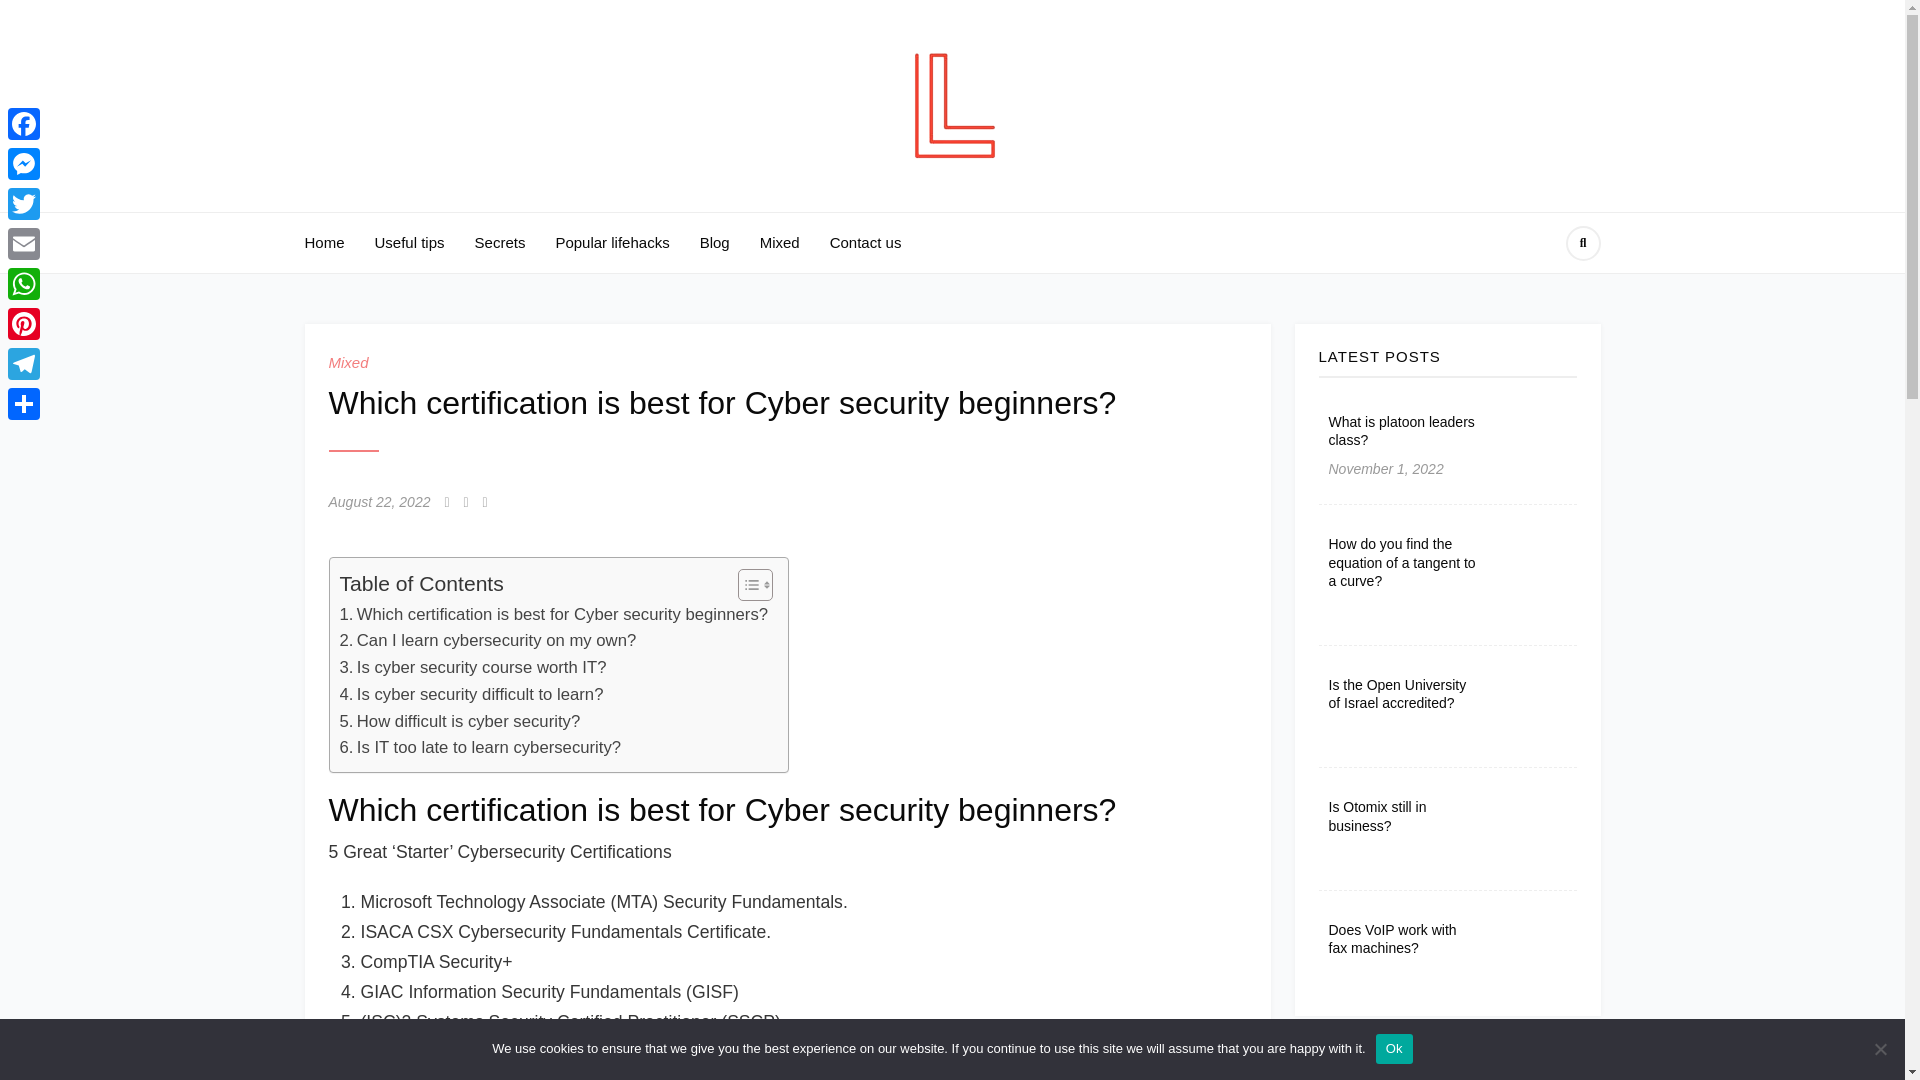 The height and width of the screenshot is (1080, 1920). What do you see at coordinates (460, 722) in the screenshot?
I see `How difficult is cyber security?` at bounding box center [460, 722].